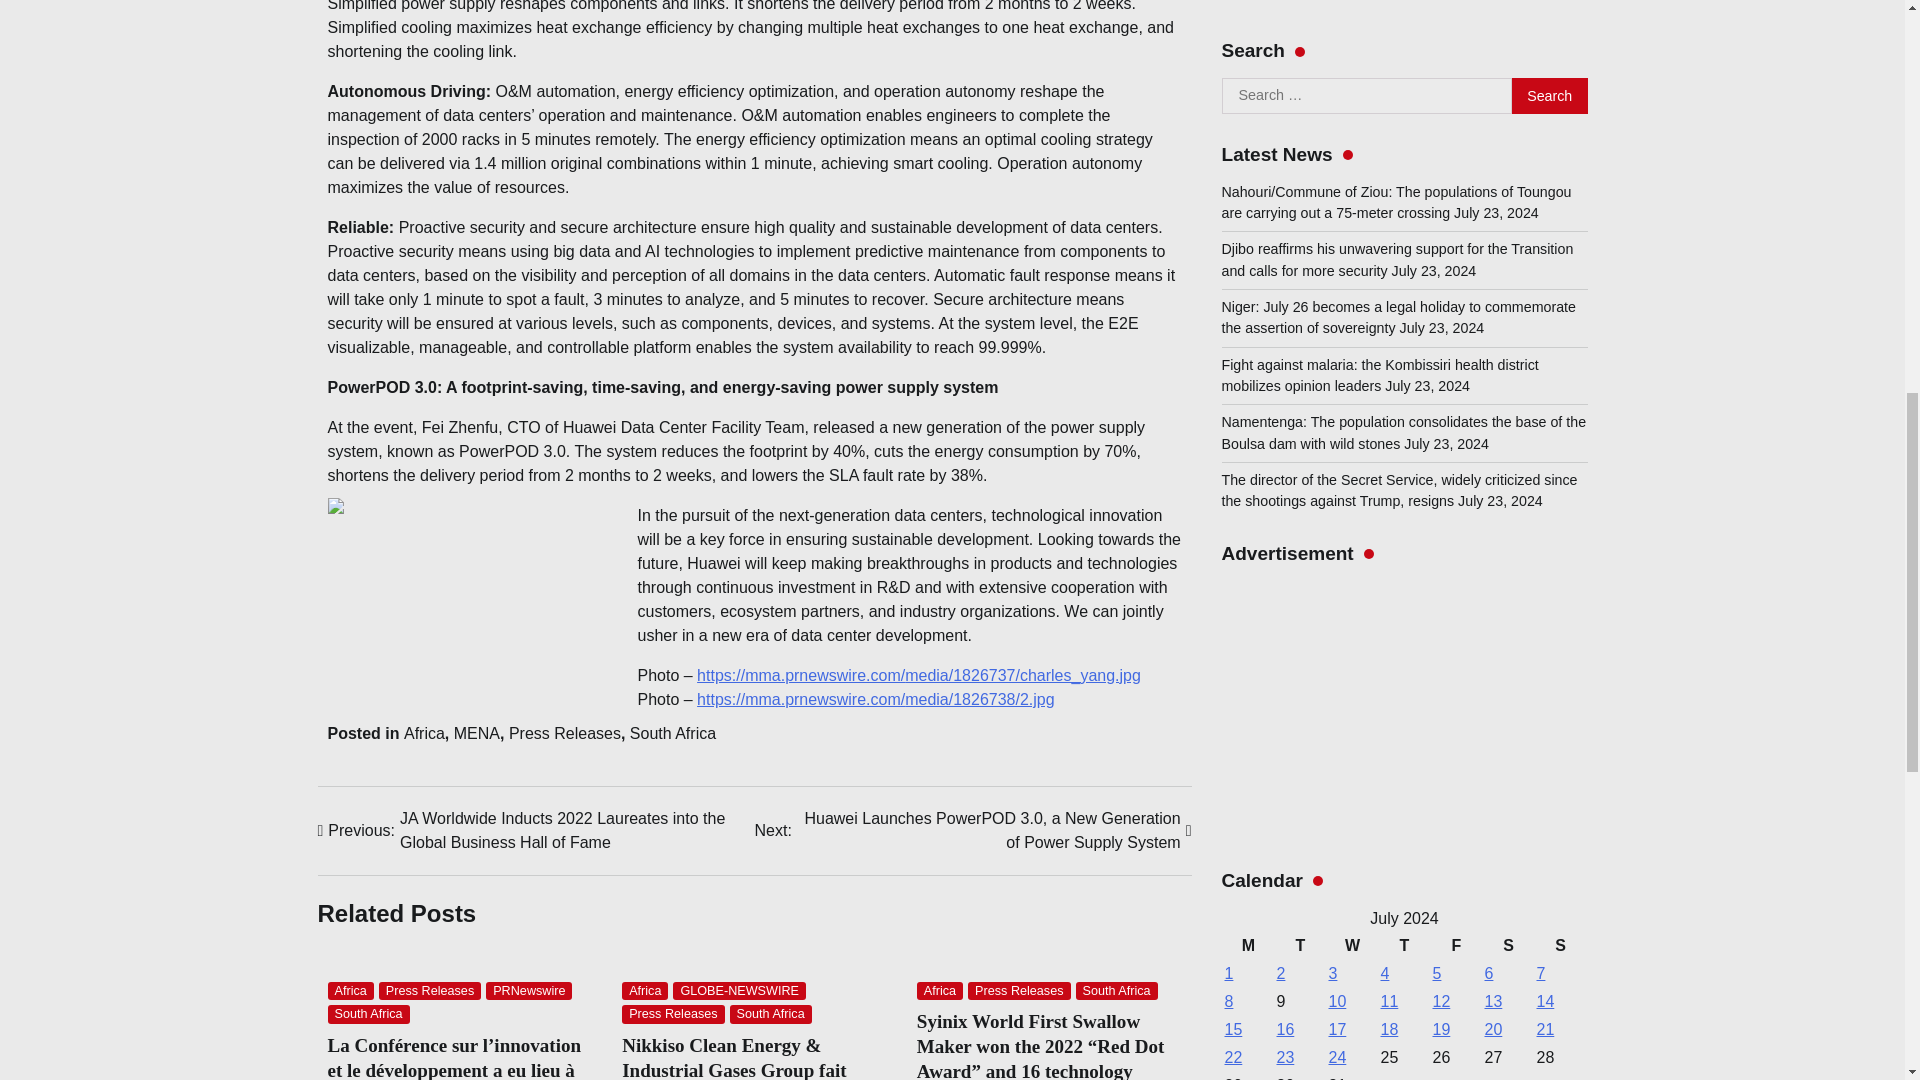  Describe the element at coordinates (528, 991) in the screenshot. I see `PRNewswire` at that location.